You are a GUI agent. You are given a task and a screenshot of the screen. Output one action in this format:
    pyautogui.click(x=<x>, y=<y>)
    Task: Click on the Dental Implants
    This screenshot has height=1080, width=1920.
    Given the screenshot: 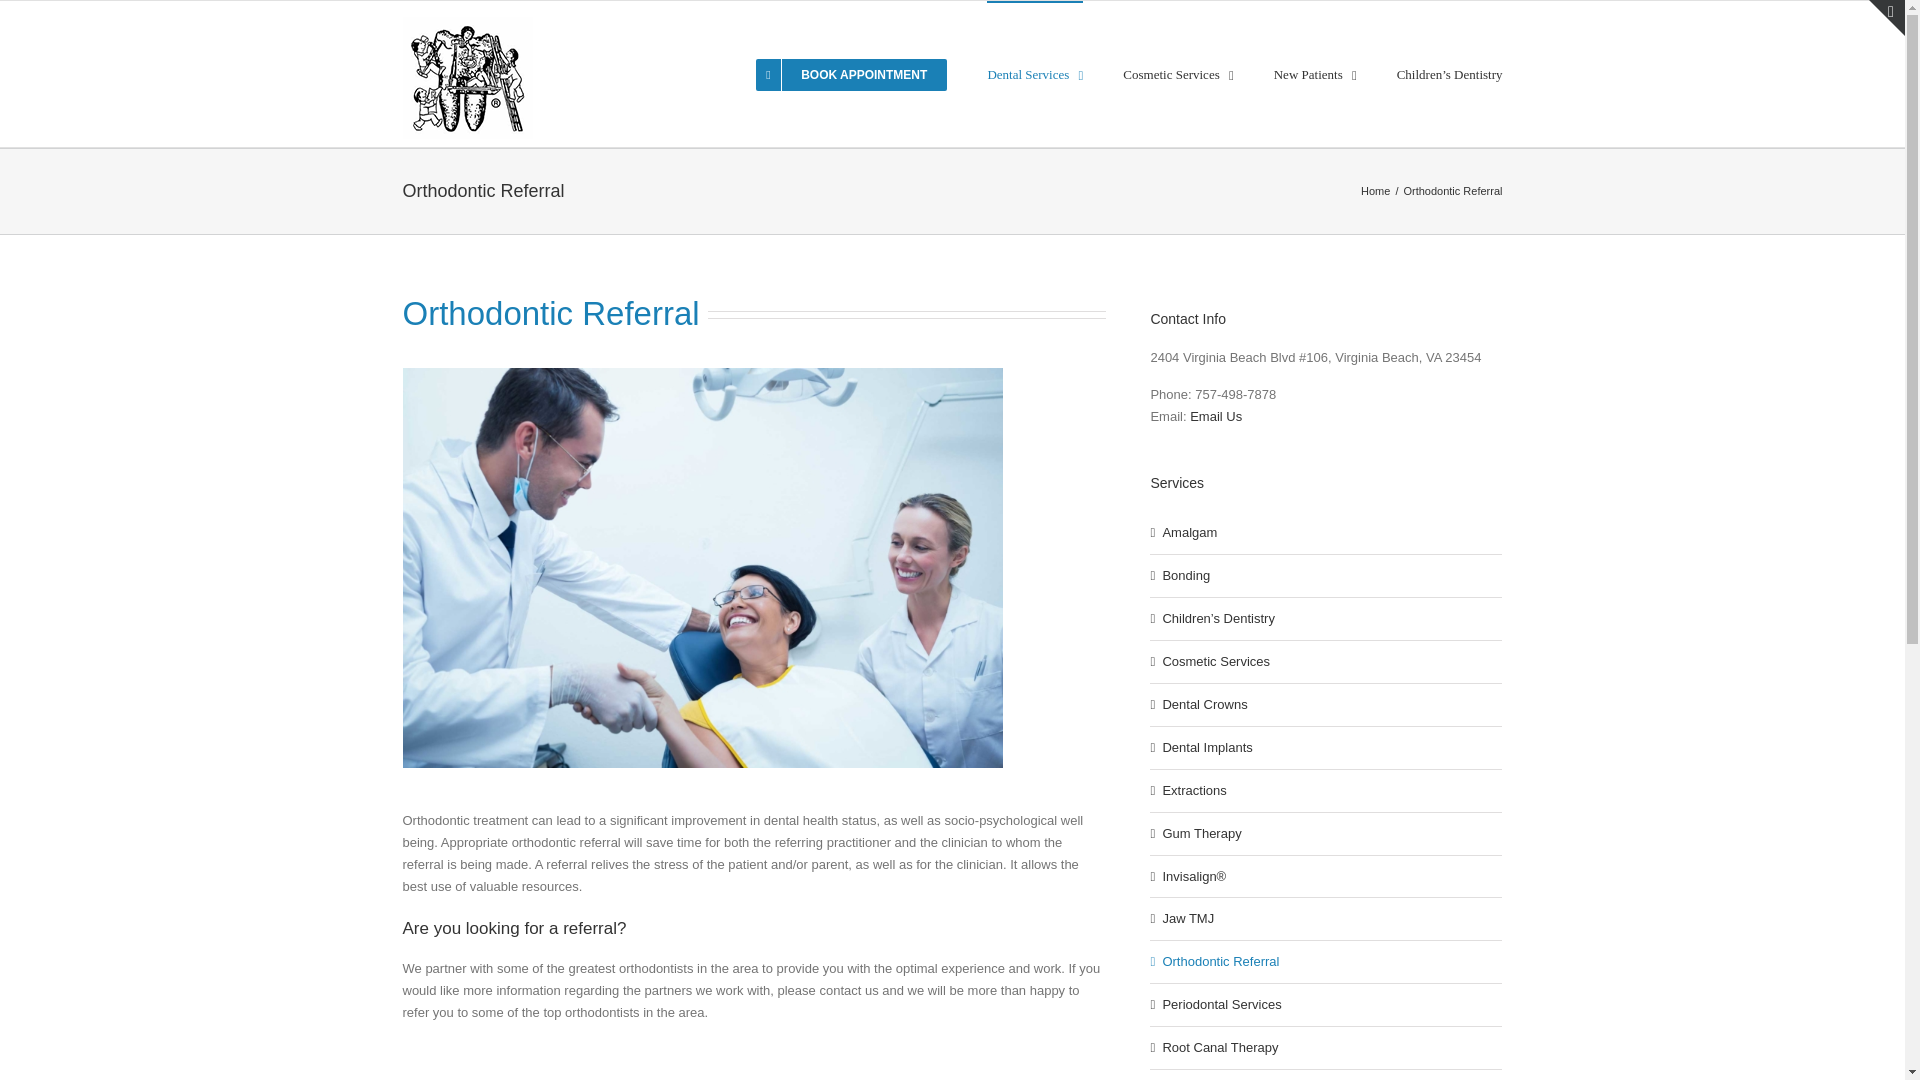 What is the action you would take?
    pyautogui.click(x=1206, y=746)
    